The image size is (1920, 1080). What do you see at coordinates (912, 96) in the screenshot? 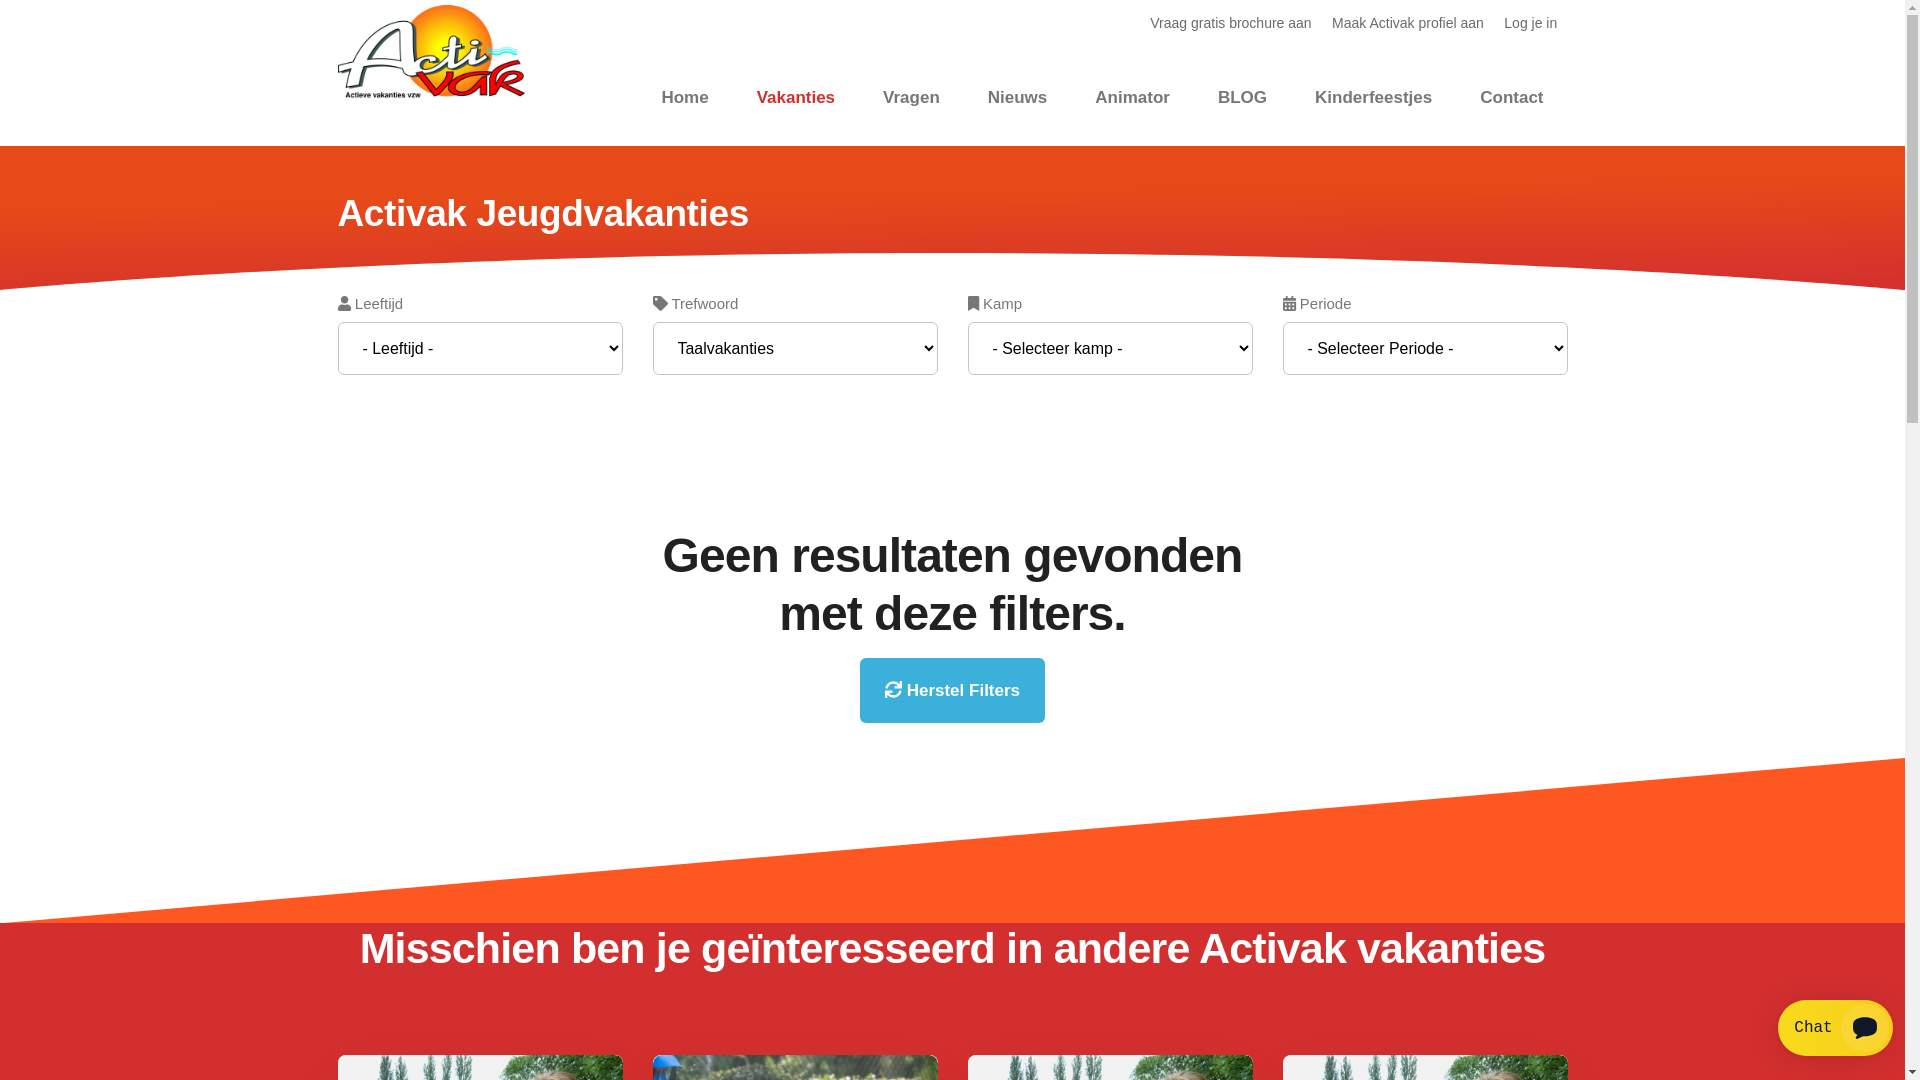
I see `Vragen` at bounding box center [912, 96].